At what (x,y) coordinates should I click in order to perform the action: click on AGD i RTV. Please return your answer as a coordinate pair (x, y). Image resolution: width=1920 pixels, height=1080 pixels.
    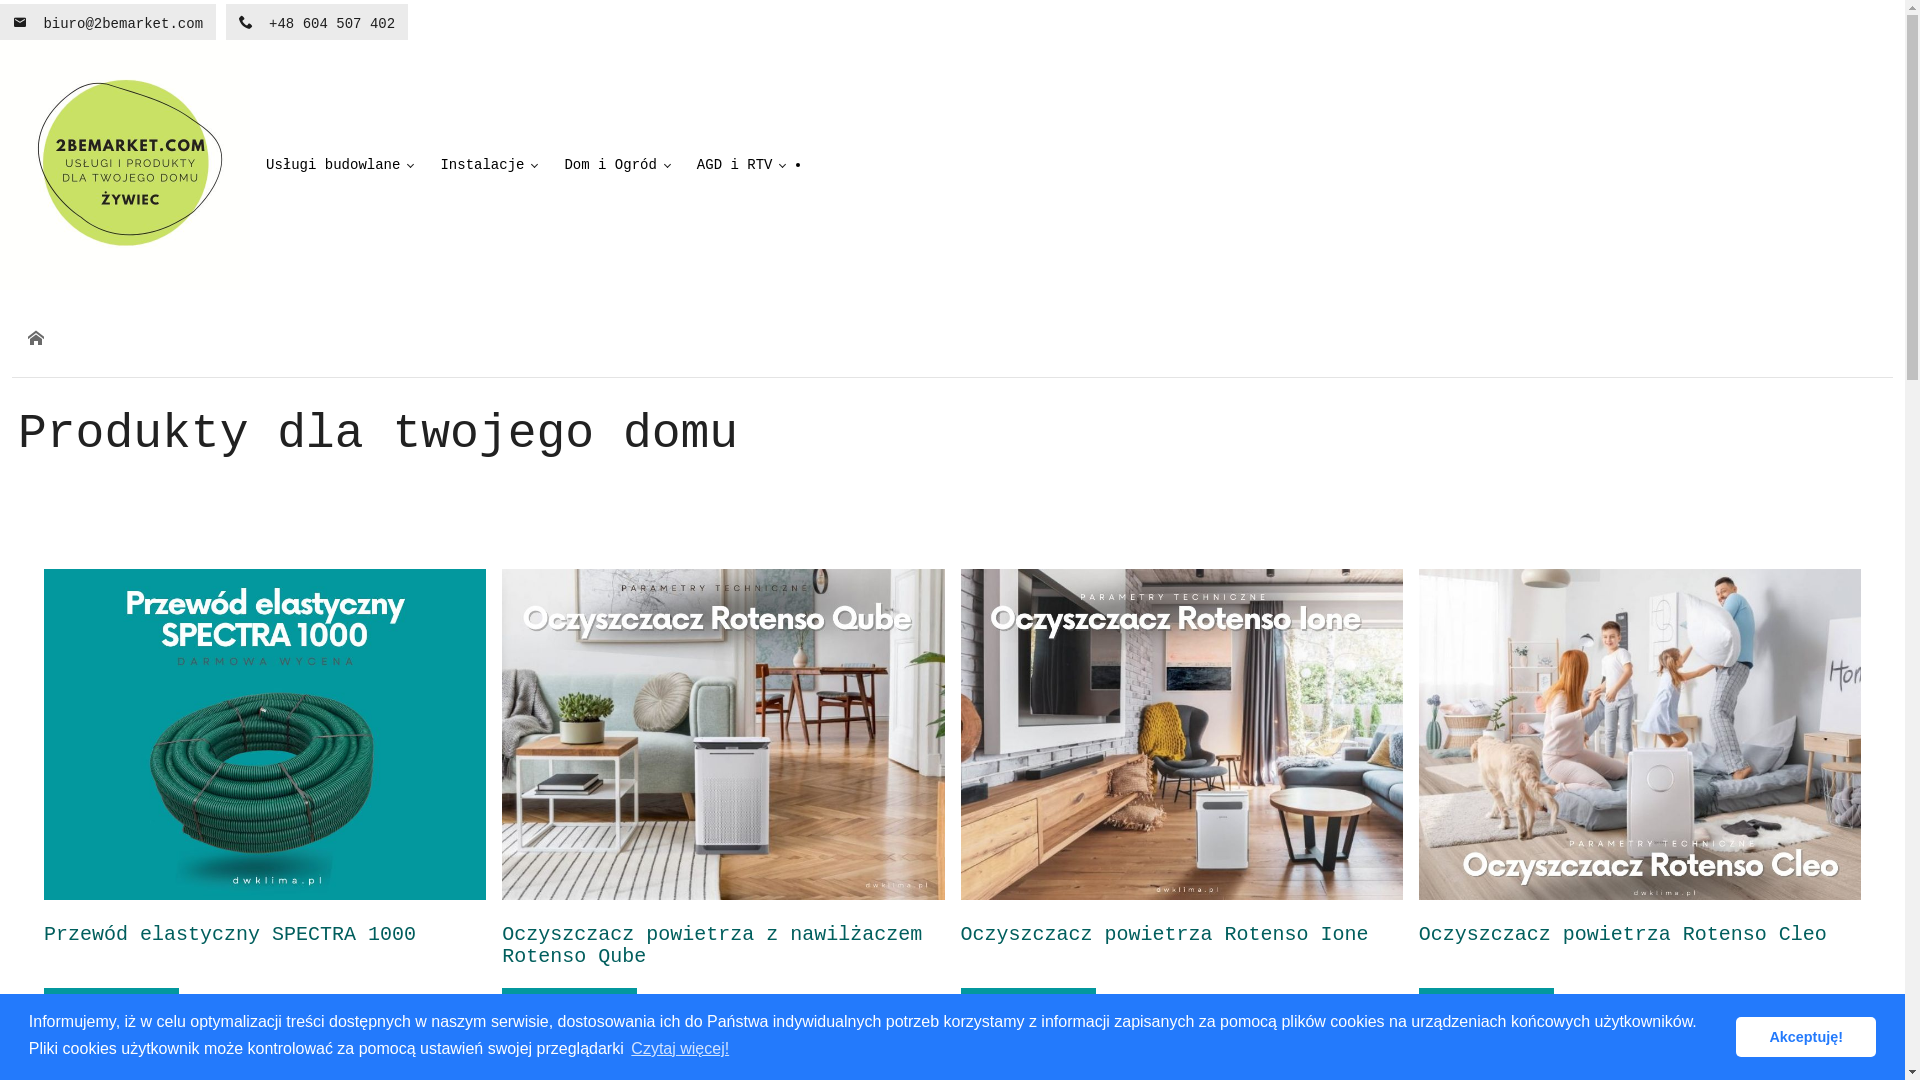
    Looking at the image, I should click on (739, 165).